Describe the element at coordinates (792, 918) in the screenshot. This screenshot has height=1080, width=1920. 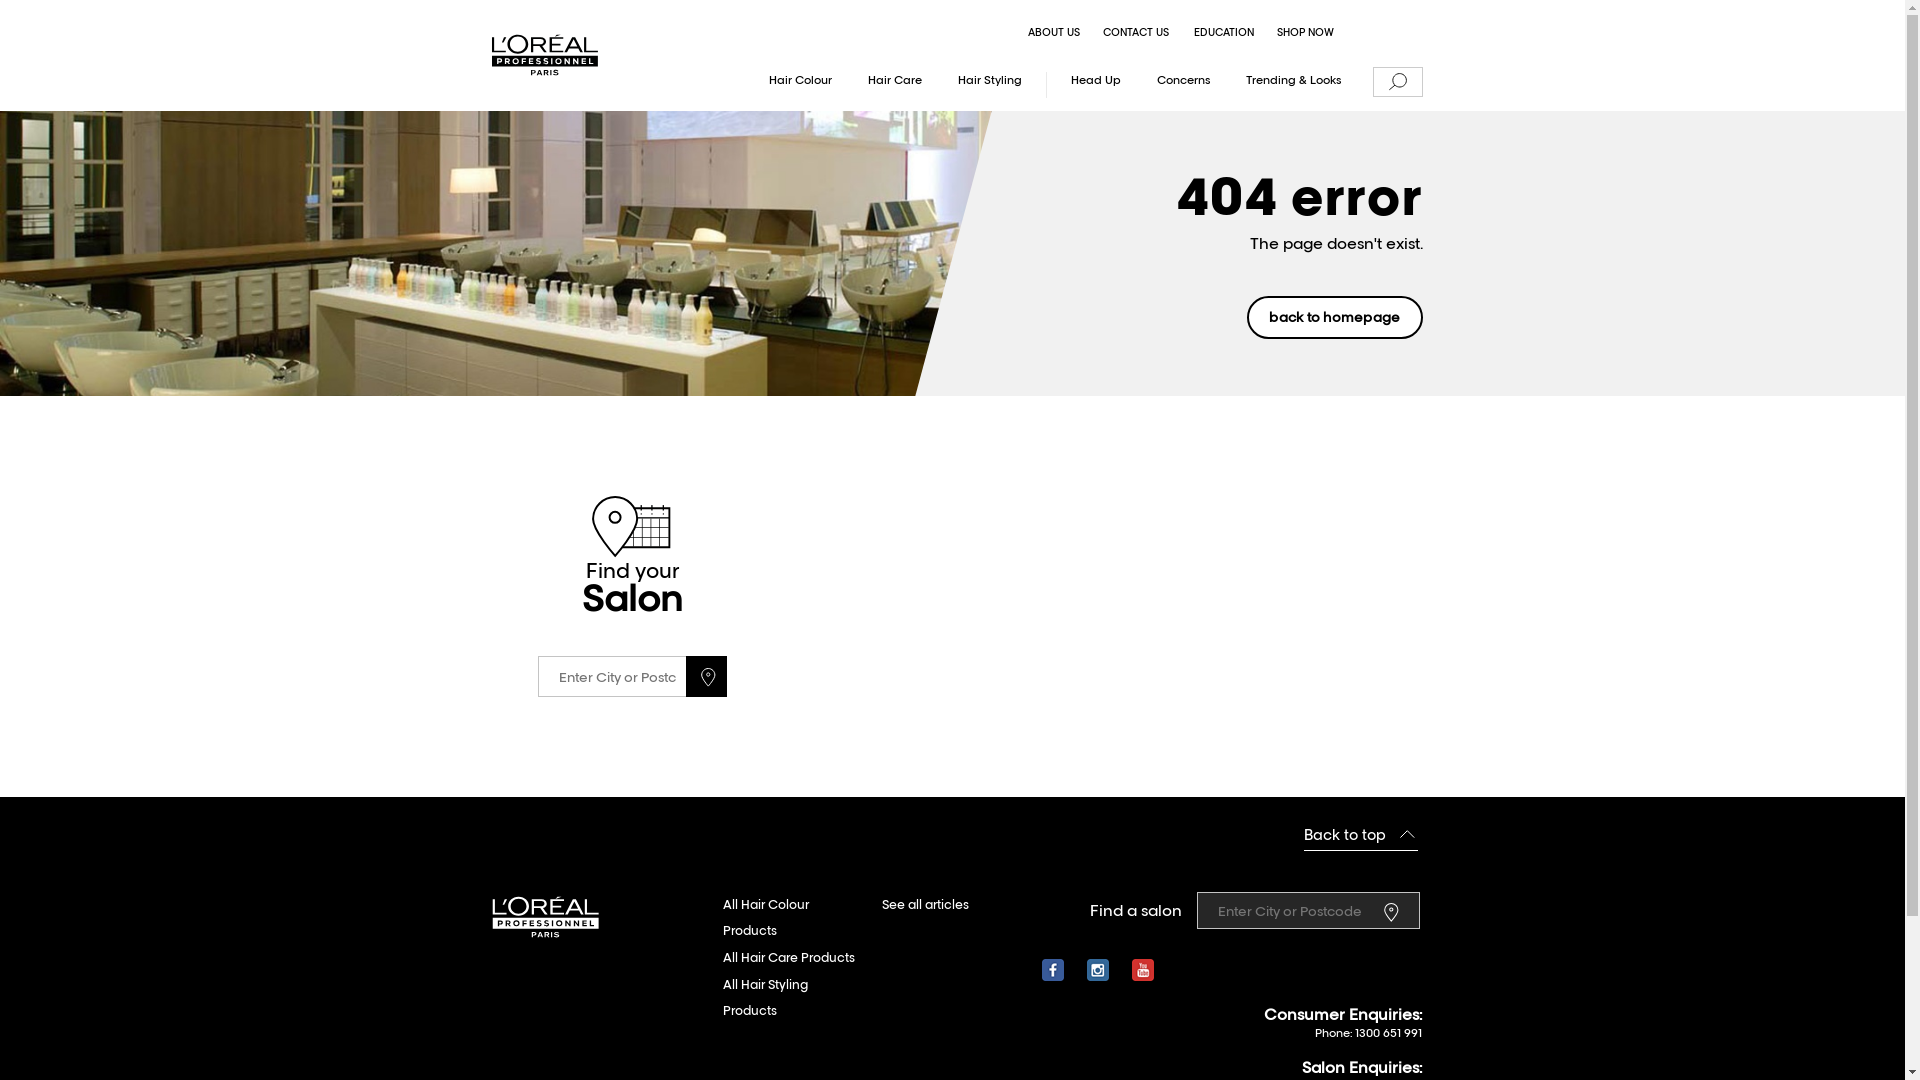
I see `All Hair Colour Products` at that location.